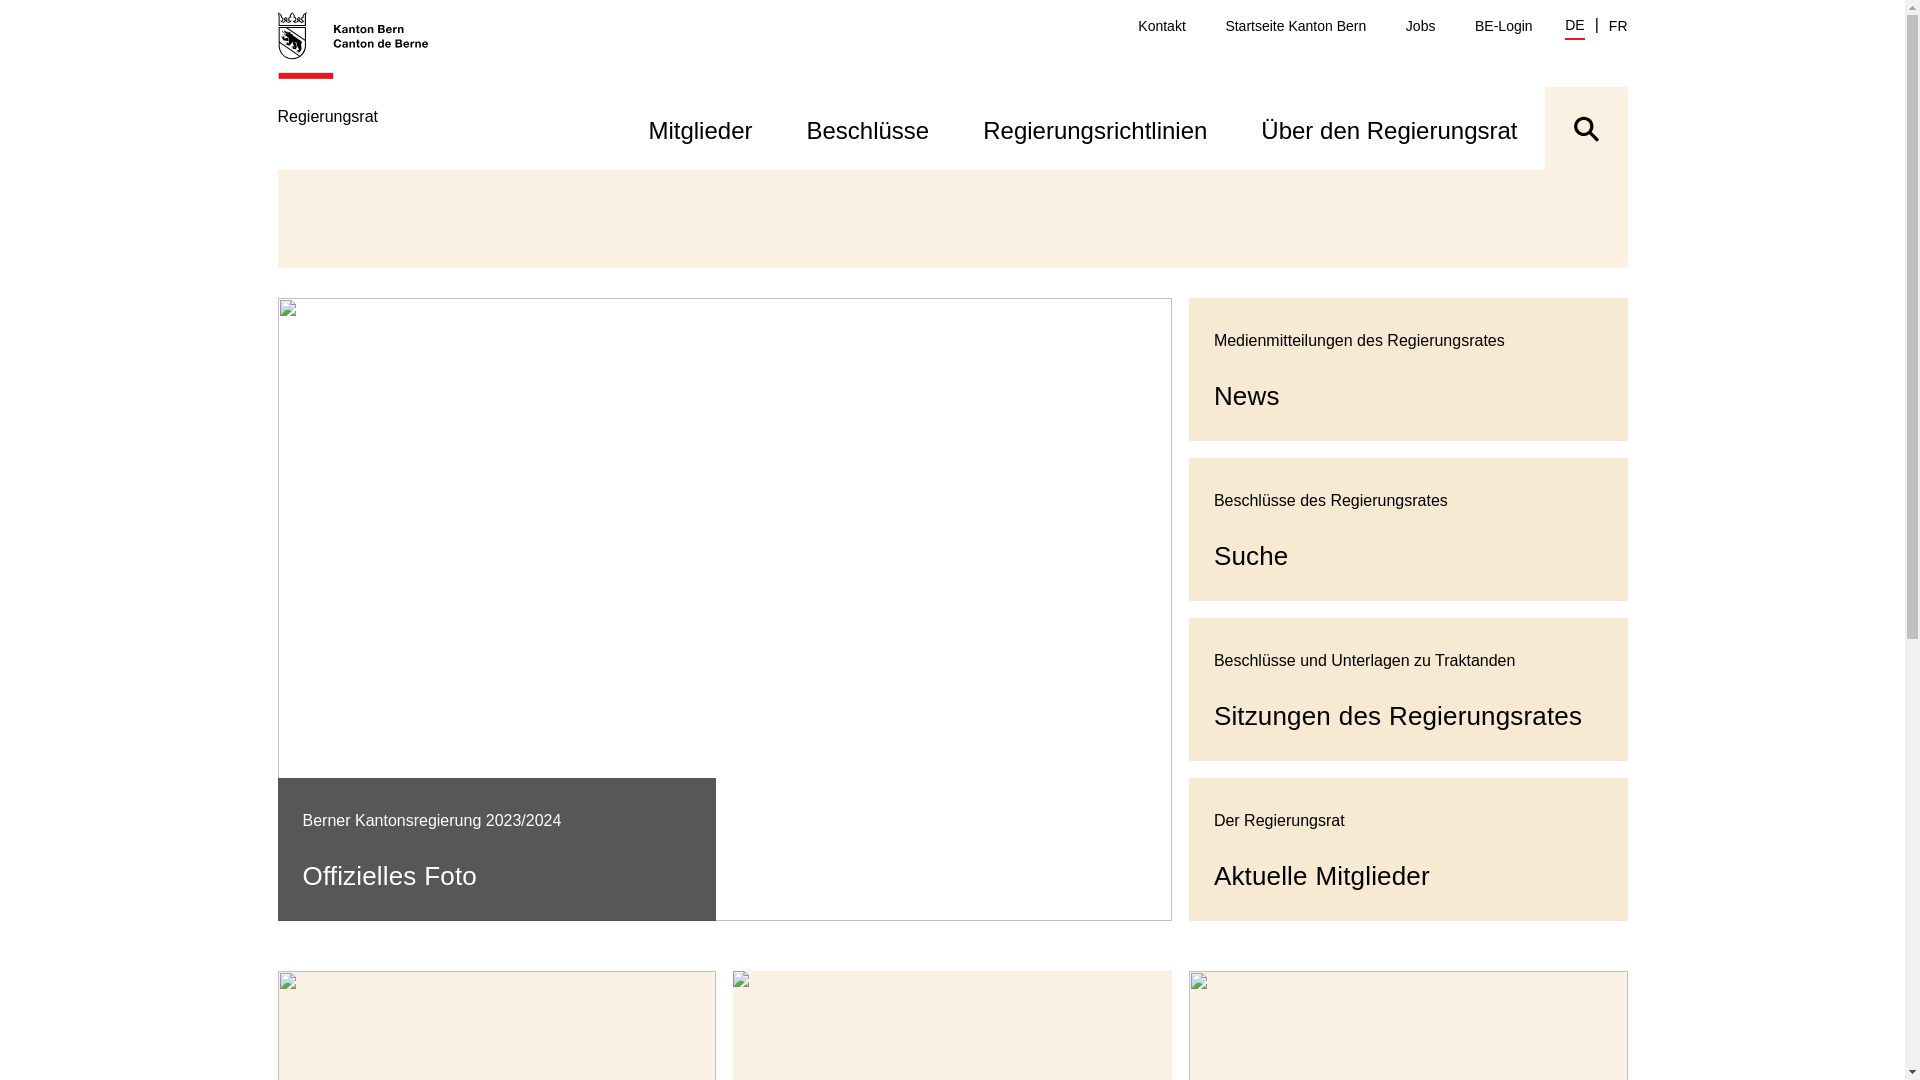 This screenshot has height=1080, width=1920. What do you see at coordinates (725, 610) in the screenshot?
I see `Offizielles Foto
Berner Kantonsregierung 2023/2024` at bounding box center [725, 610].